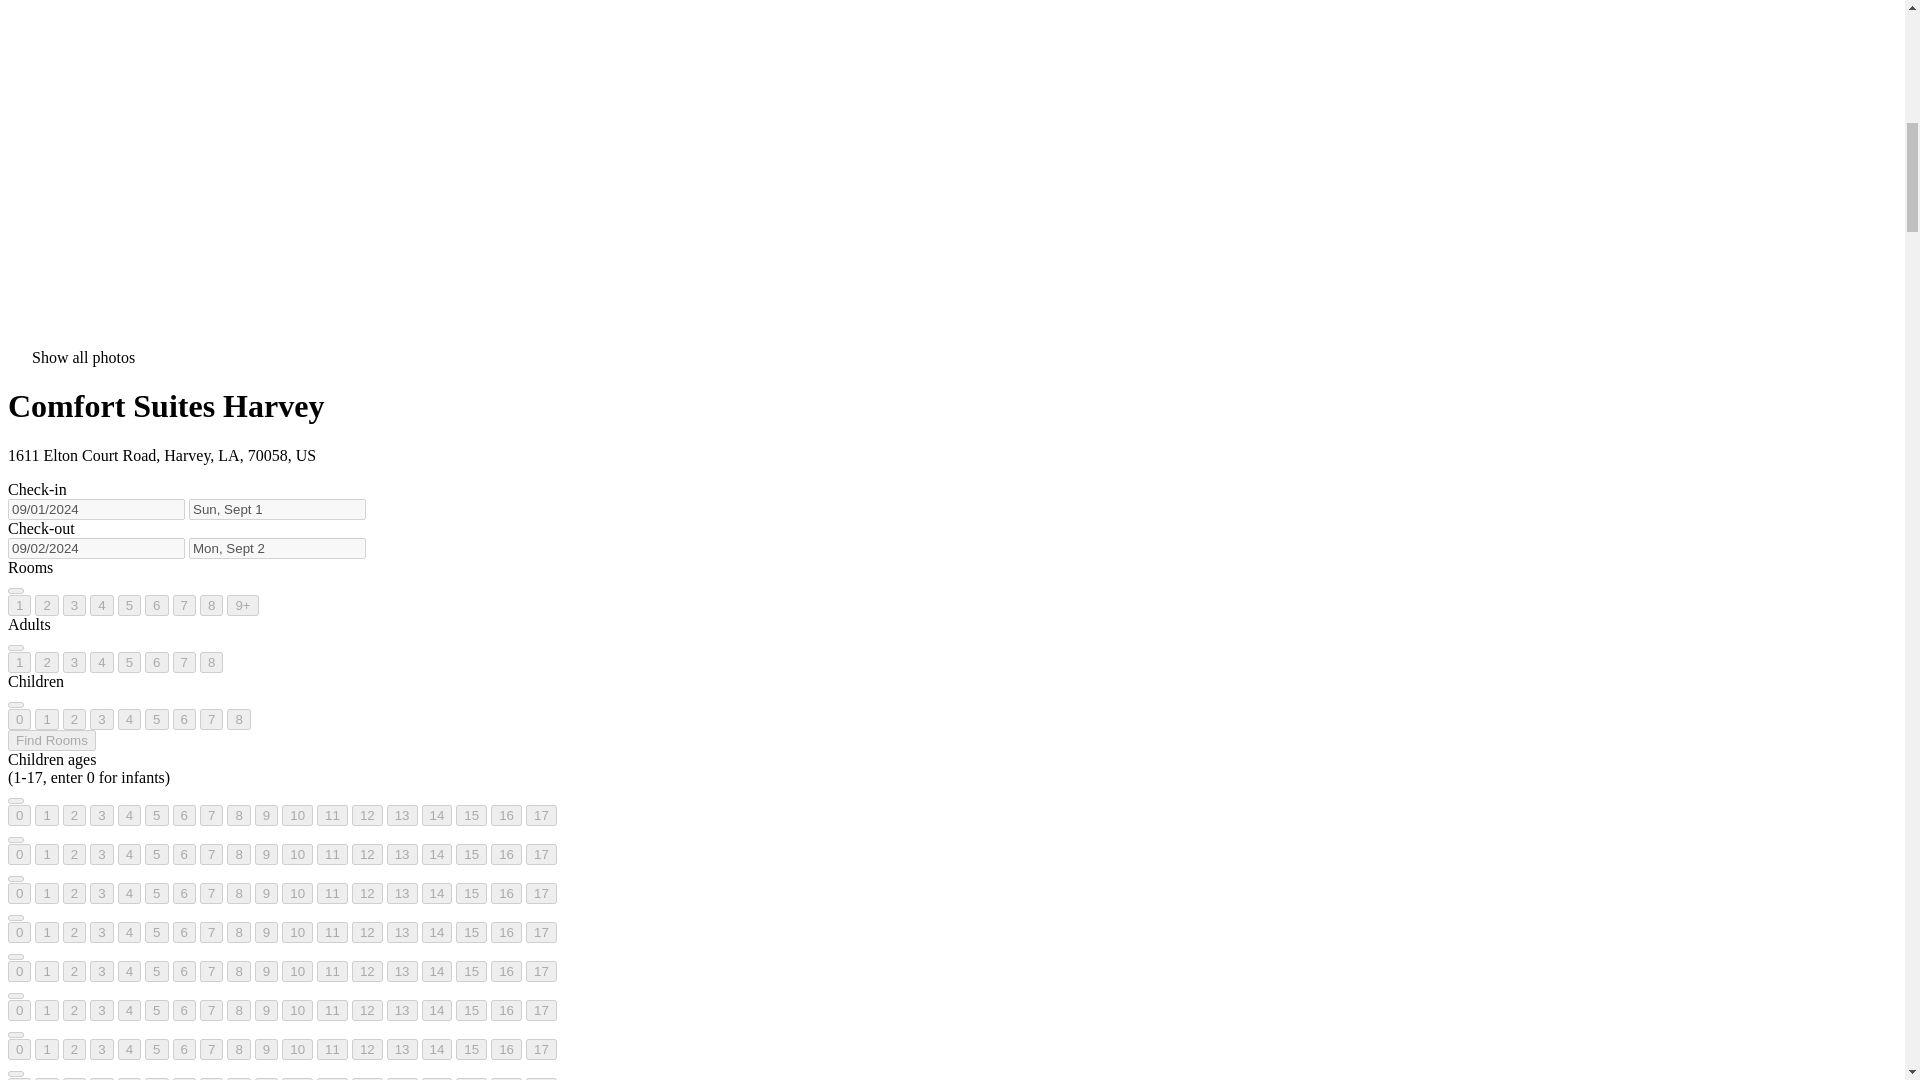 The height and width of the screenshot is (1080, 1920). I want to click on 7, so click(184, 662).